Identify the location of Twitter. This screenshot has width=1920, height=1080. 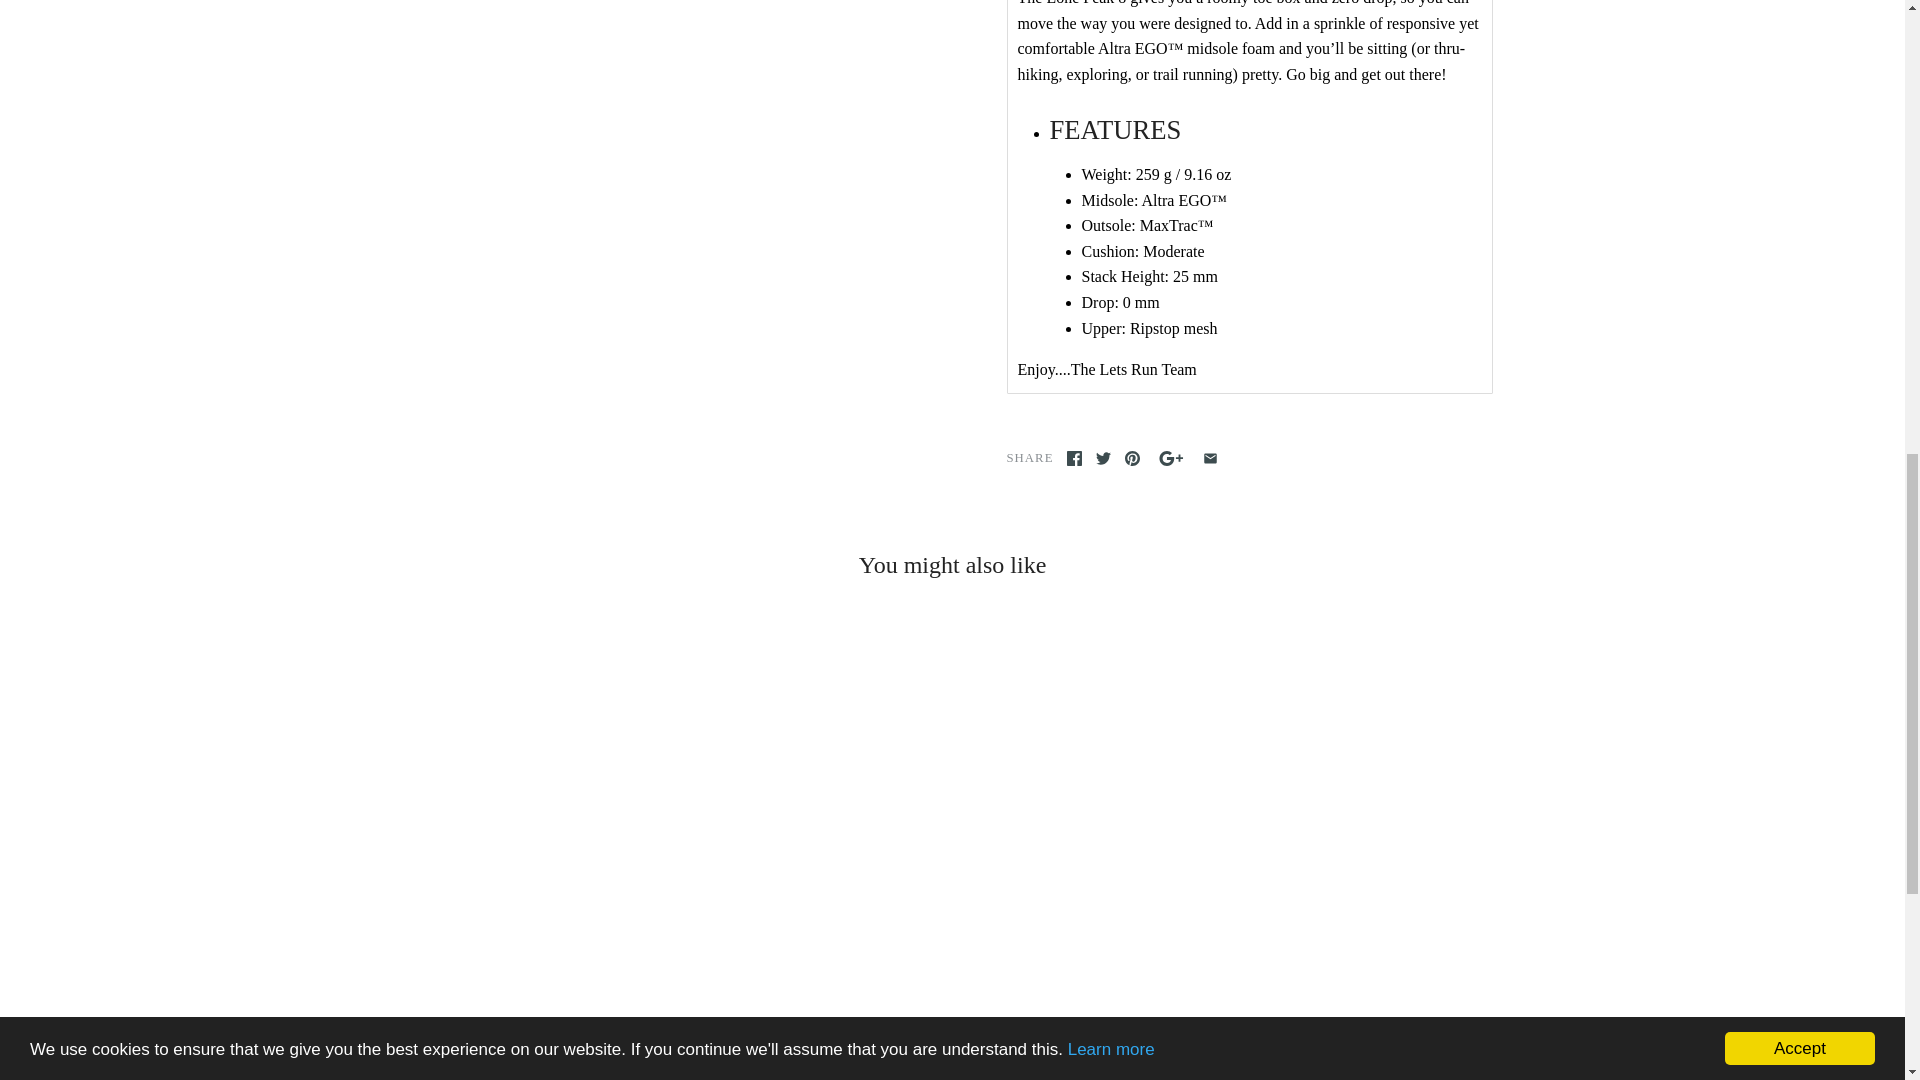
(1104, 458).